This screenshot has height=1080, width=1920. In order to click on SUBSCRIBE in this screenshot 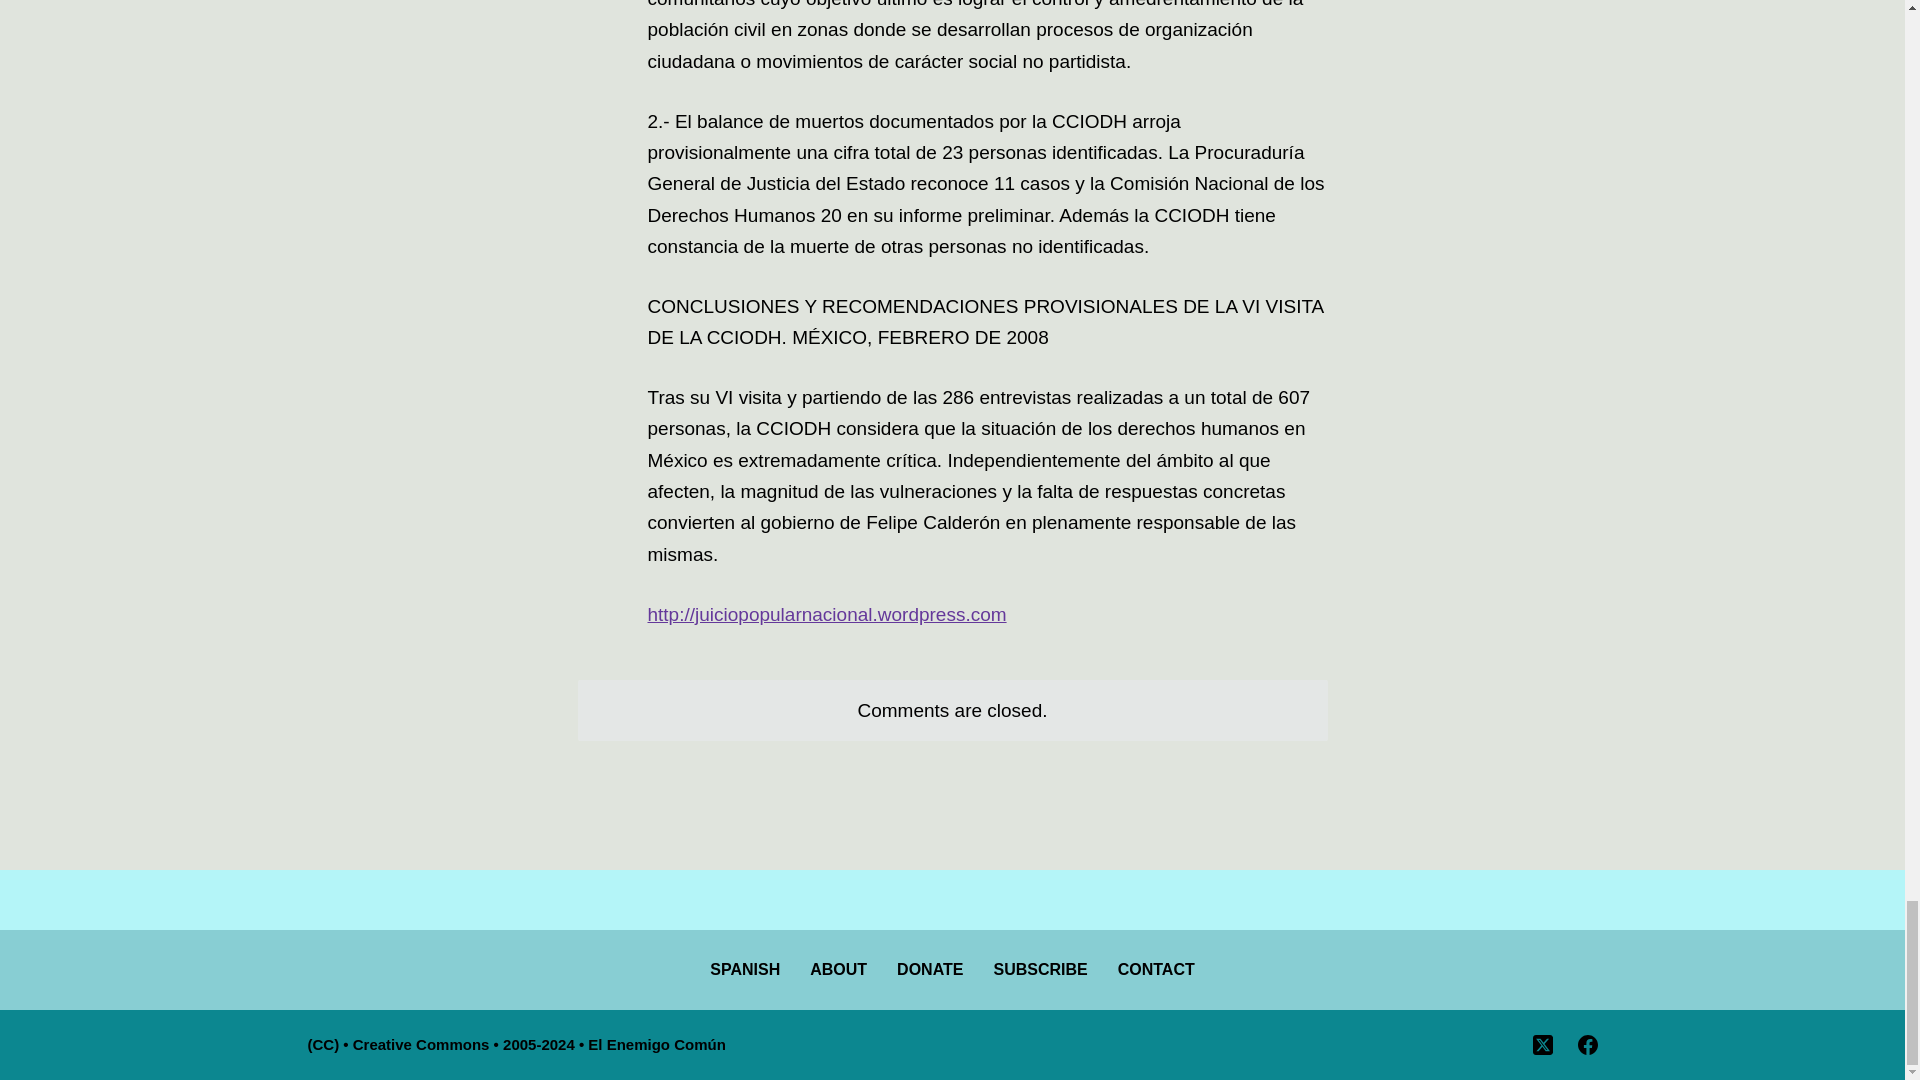, I will do `click(1040, 970)`.